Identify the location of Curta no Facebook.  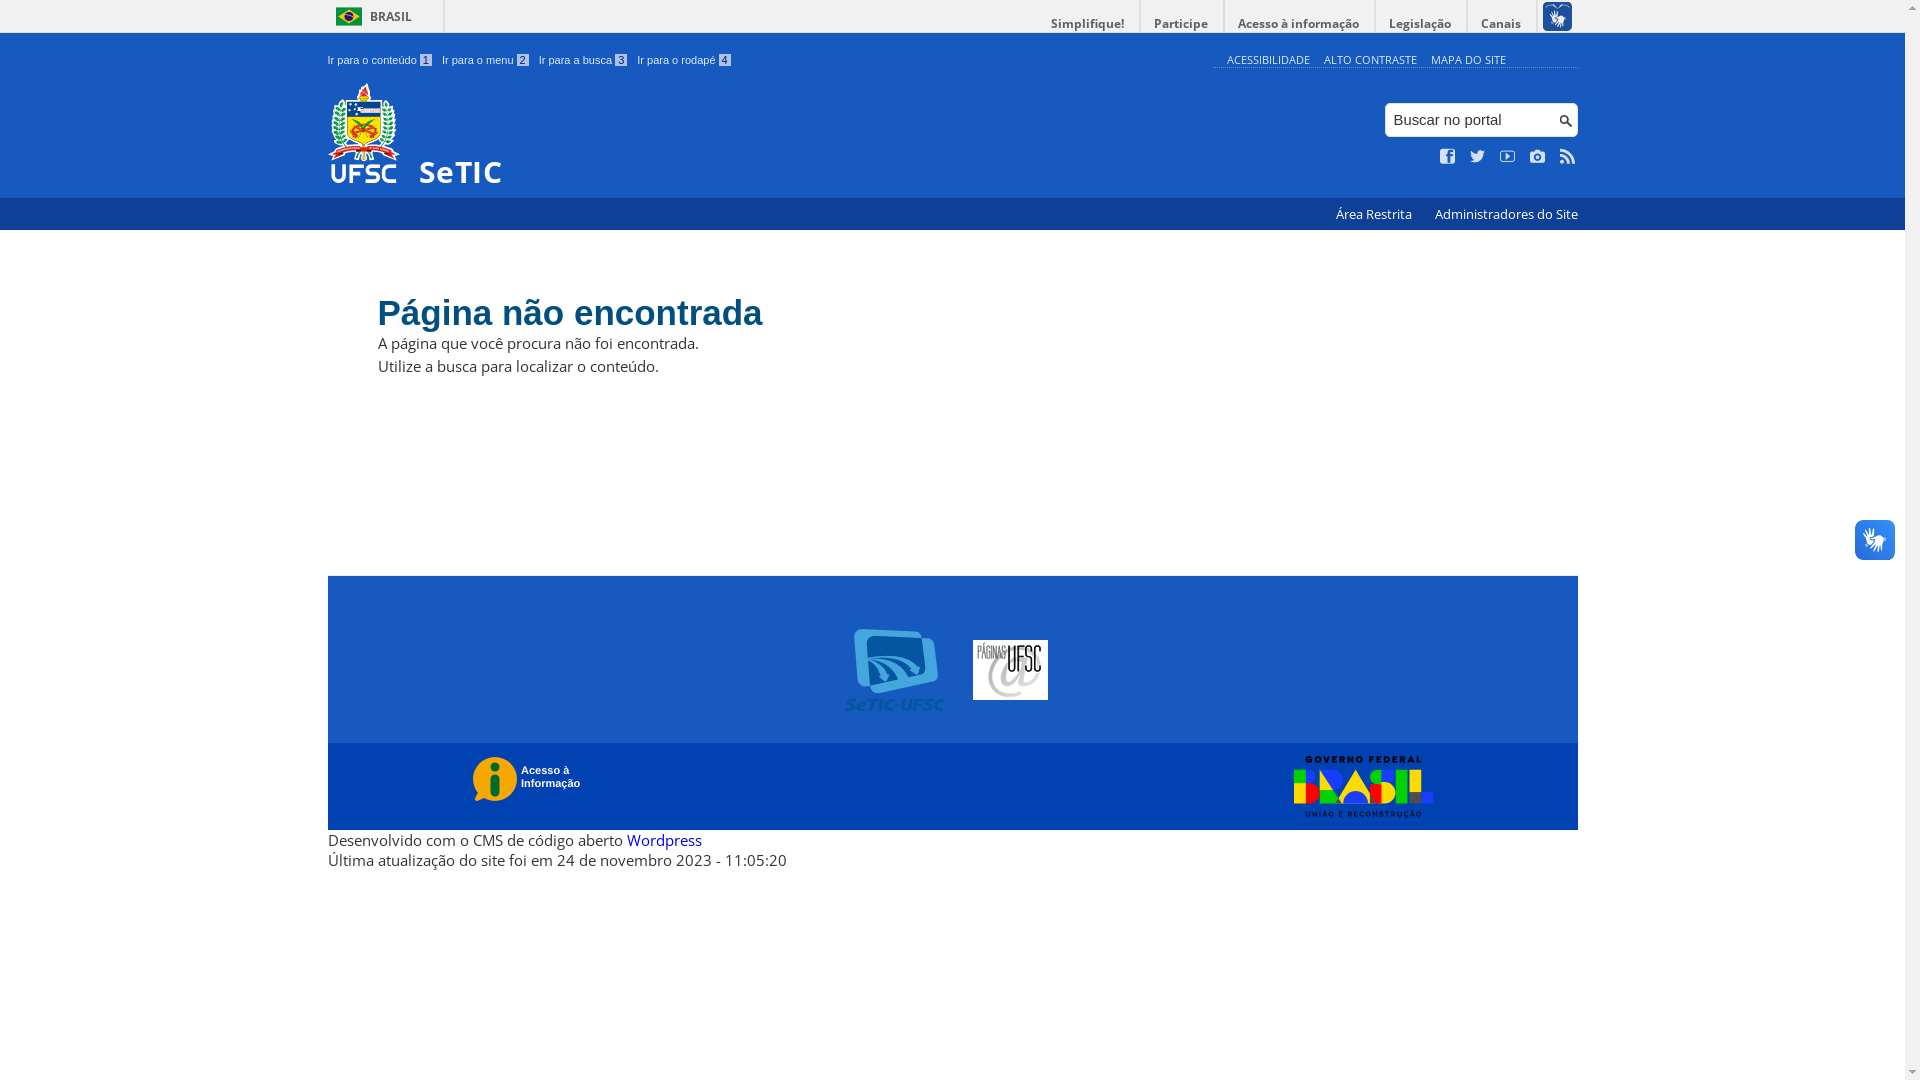
(1448, 157).